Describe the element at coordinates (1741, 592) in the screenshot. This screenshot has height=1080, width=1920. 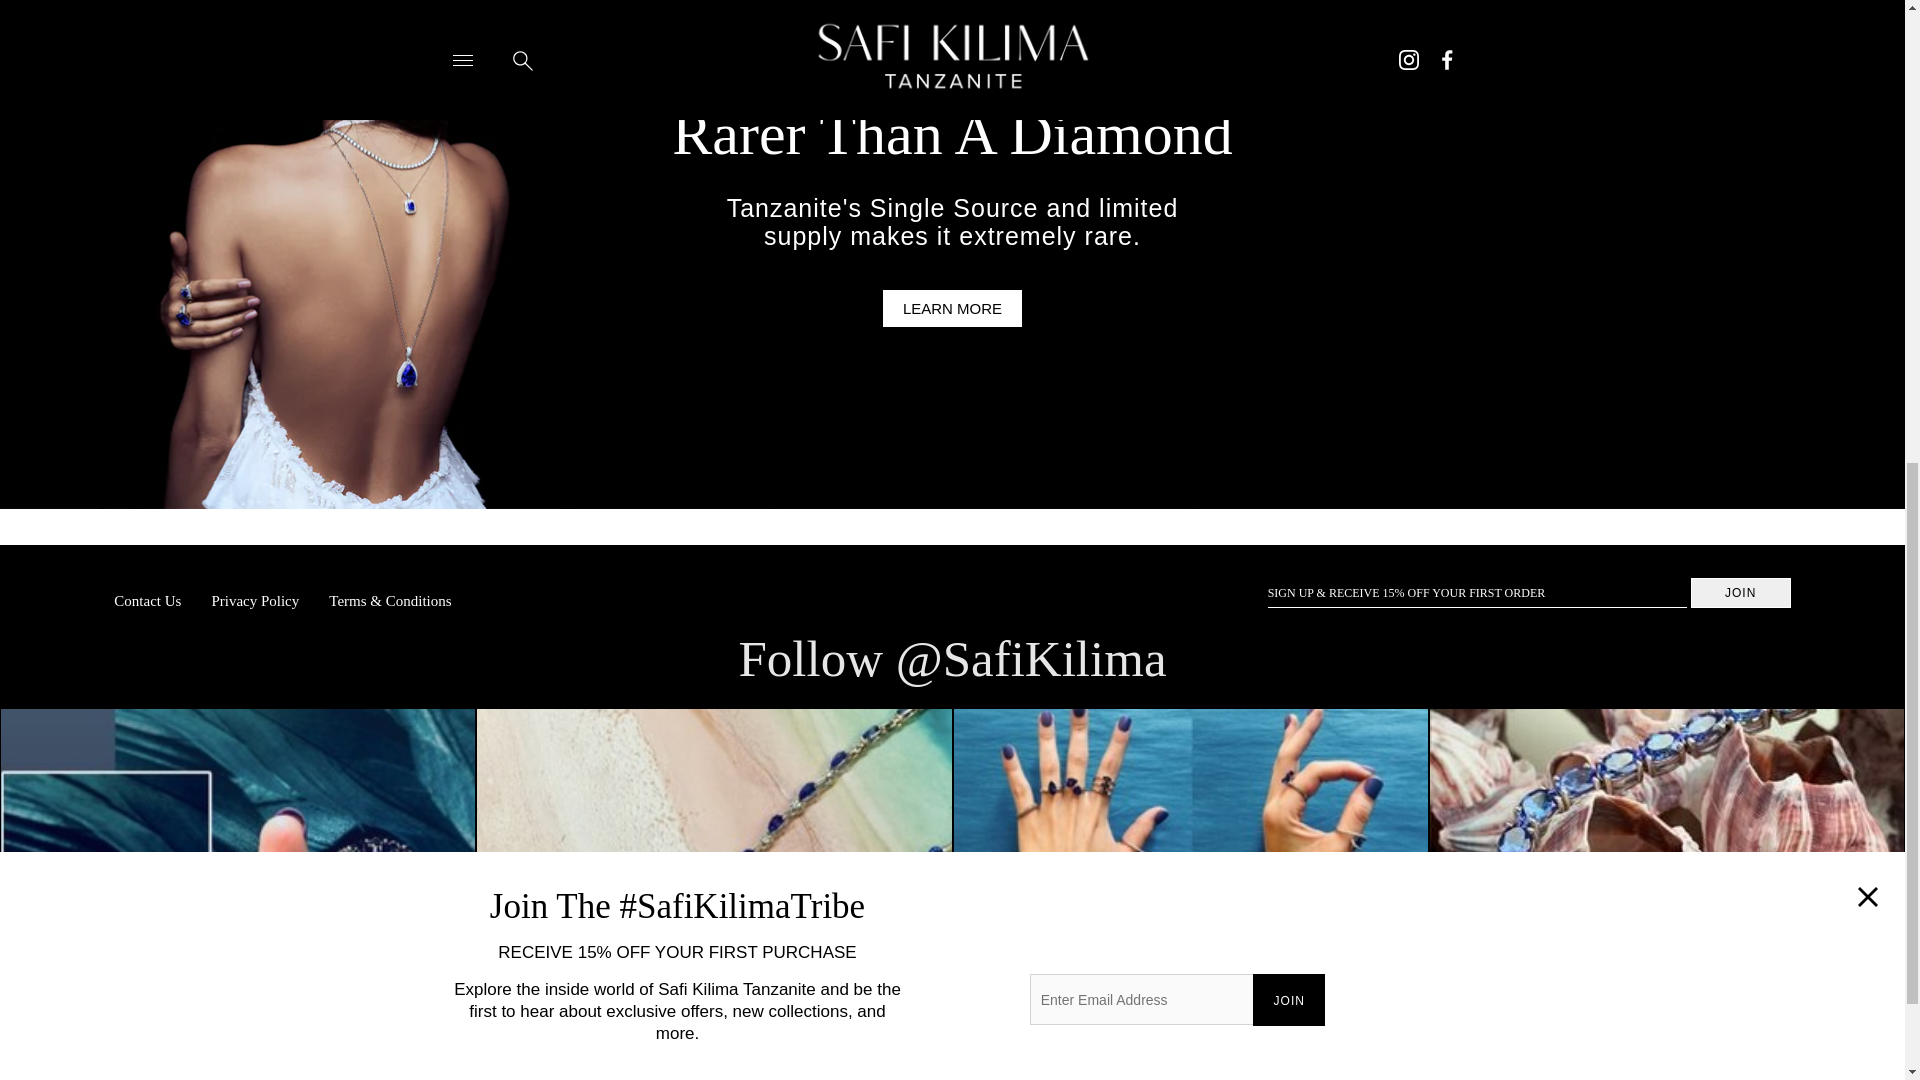
I see `JOIN` at that location.